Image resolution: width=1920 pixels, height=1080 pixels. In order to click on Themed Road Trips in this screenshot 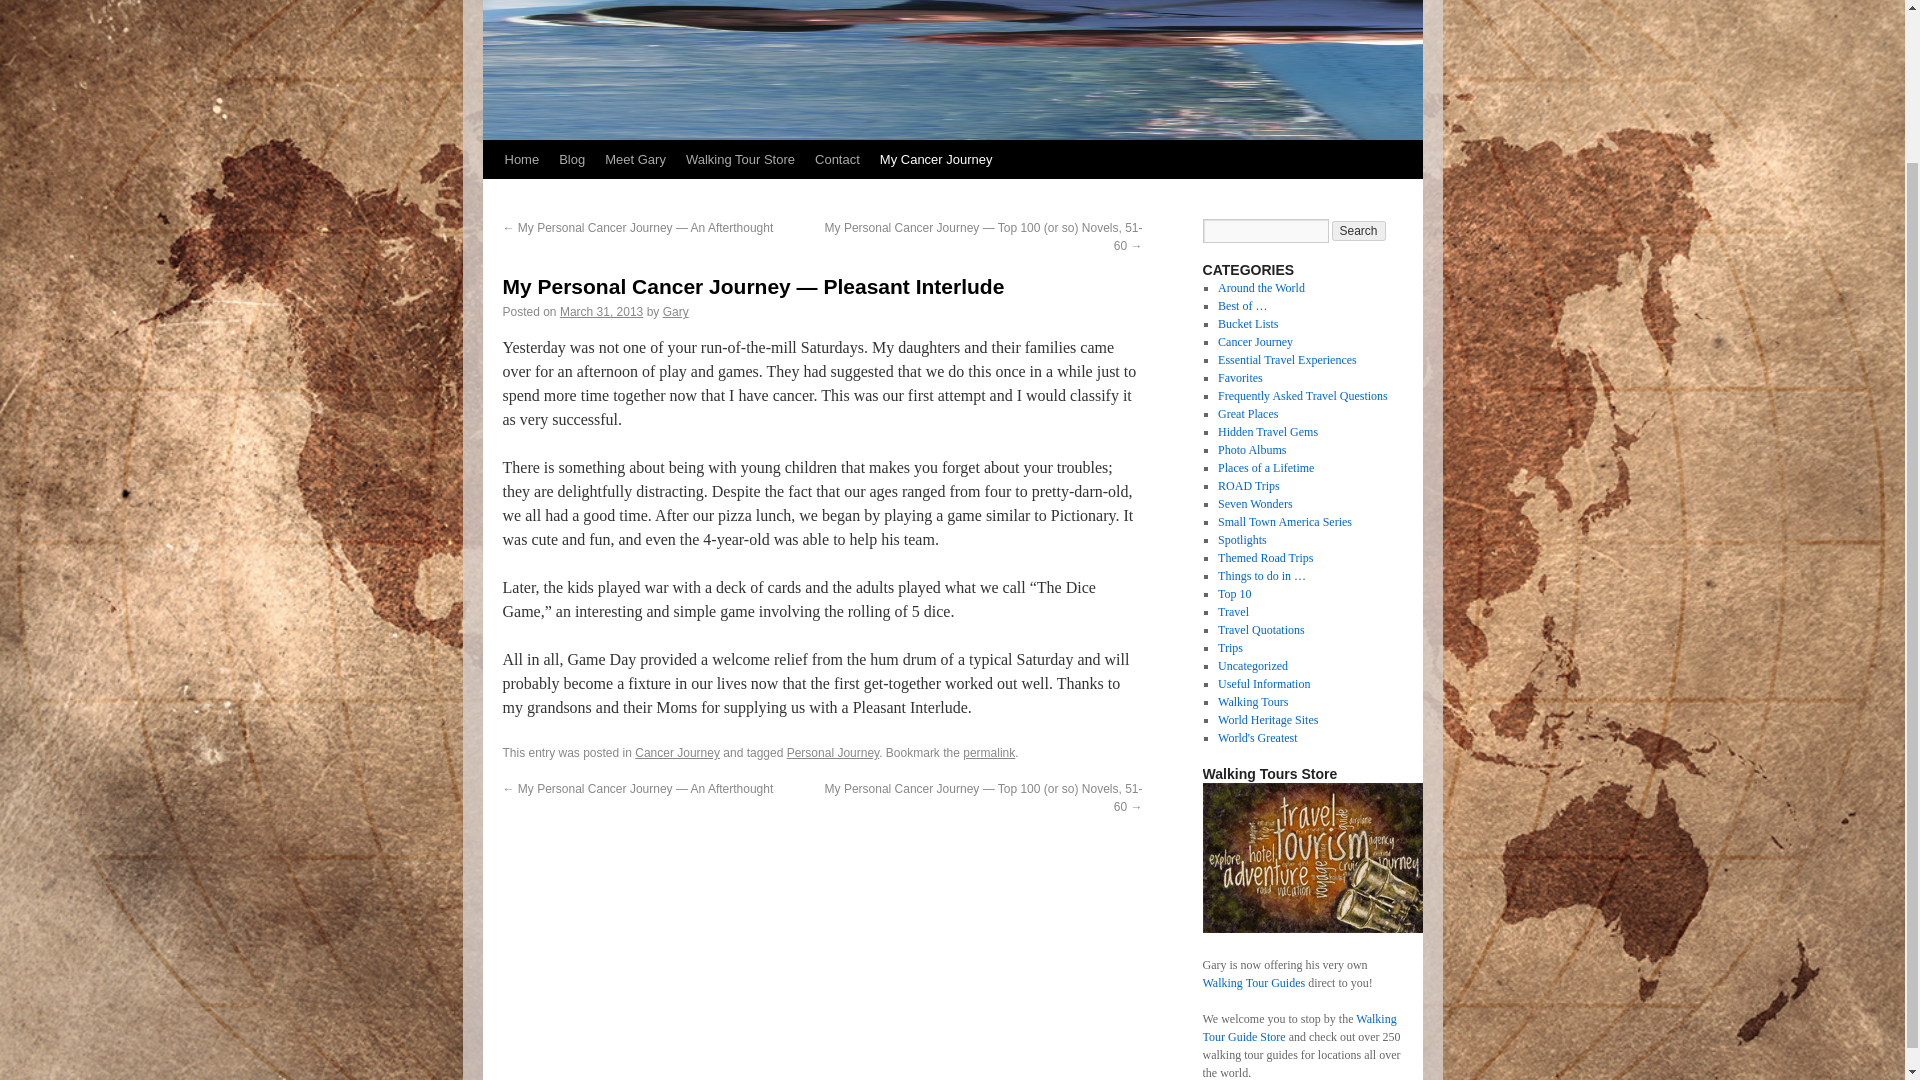, I will do `click(1265, 557)`.